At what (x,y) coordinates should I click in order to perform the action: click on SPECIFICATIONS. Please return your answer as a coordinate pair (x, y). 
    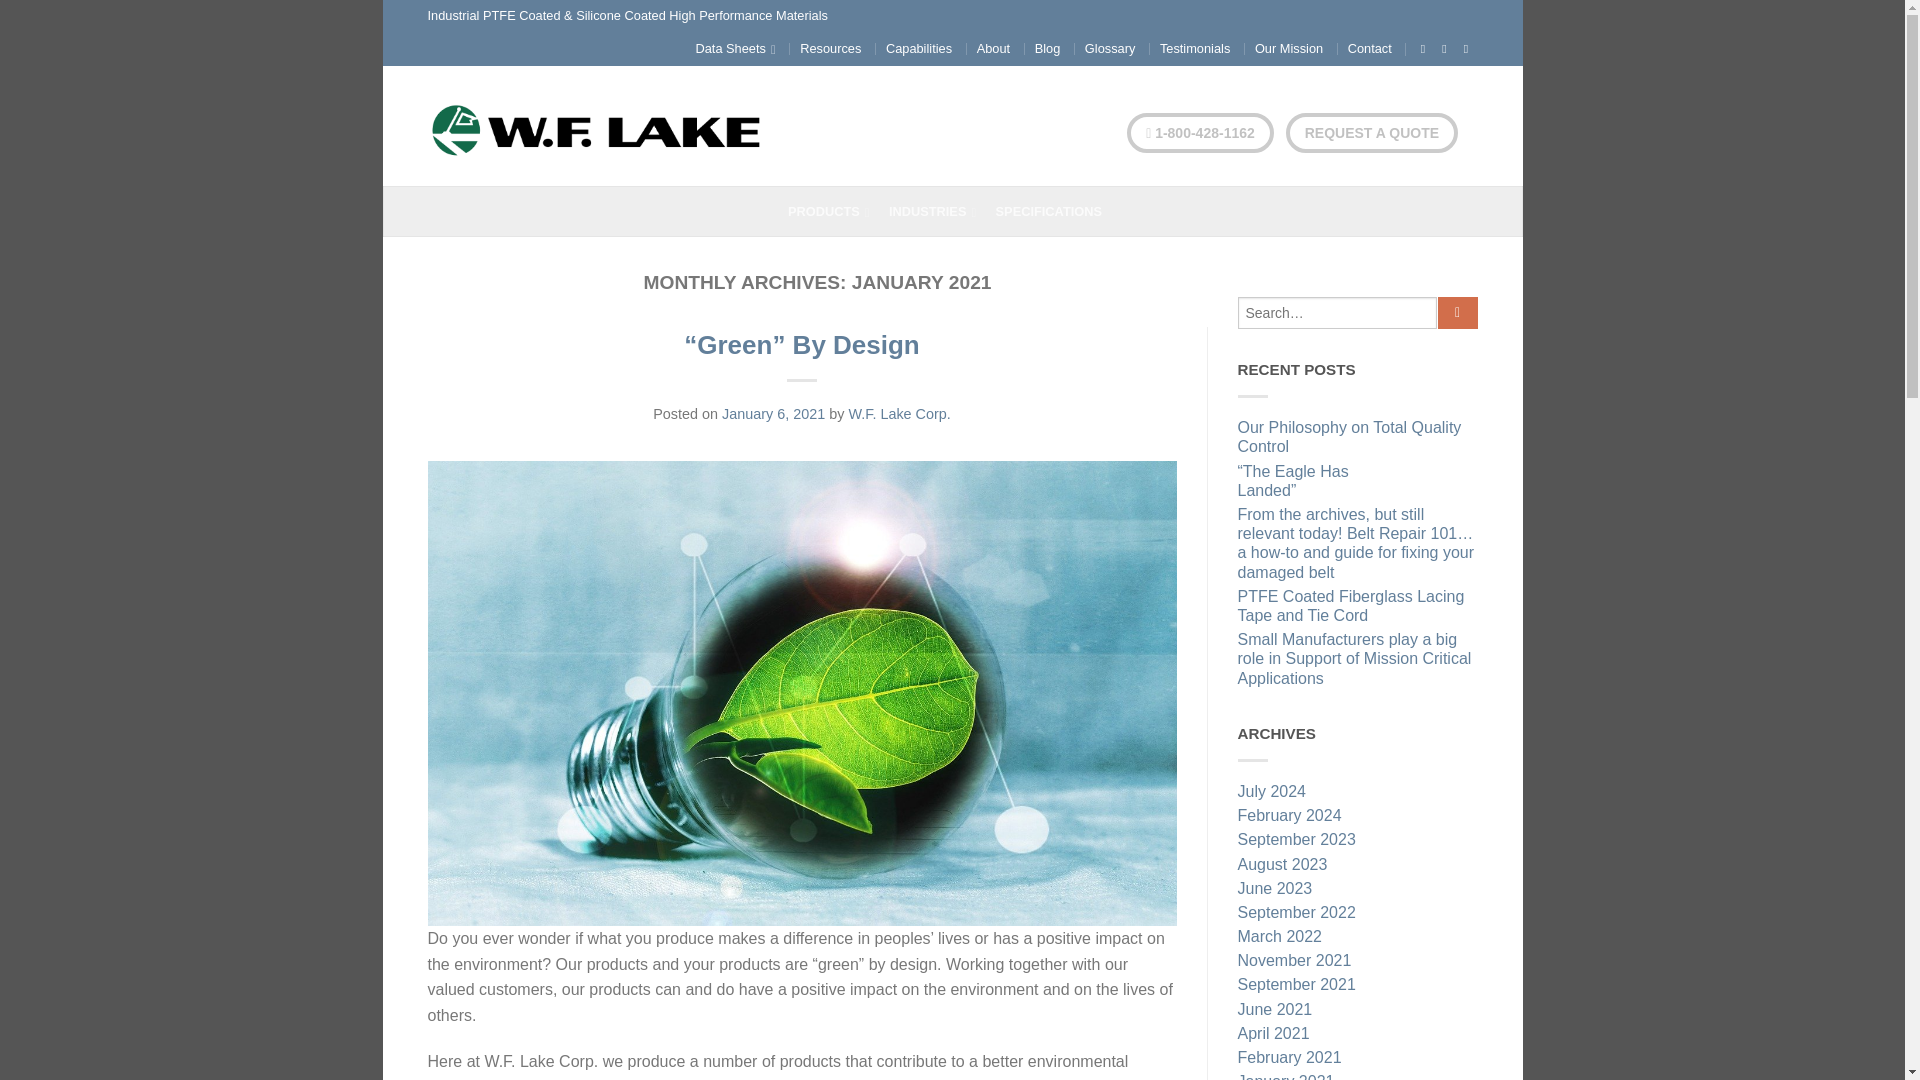
    Looking at the image, I should click on (1056, 211).